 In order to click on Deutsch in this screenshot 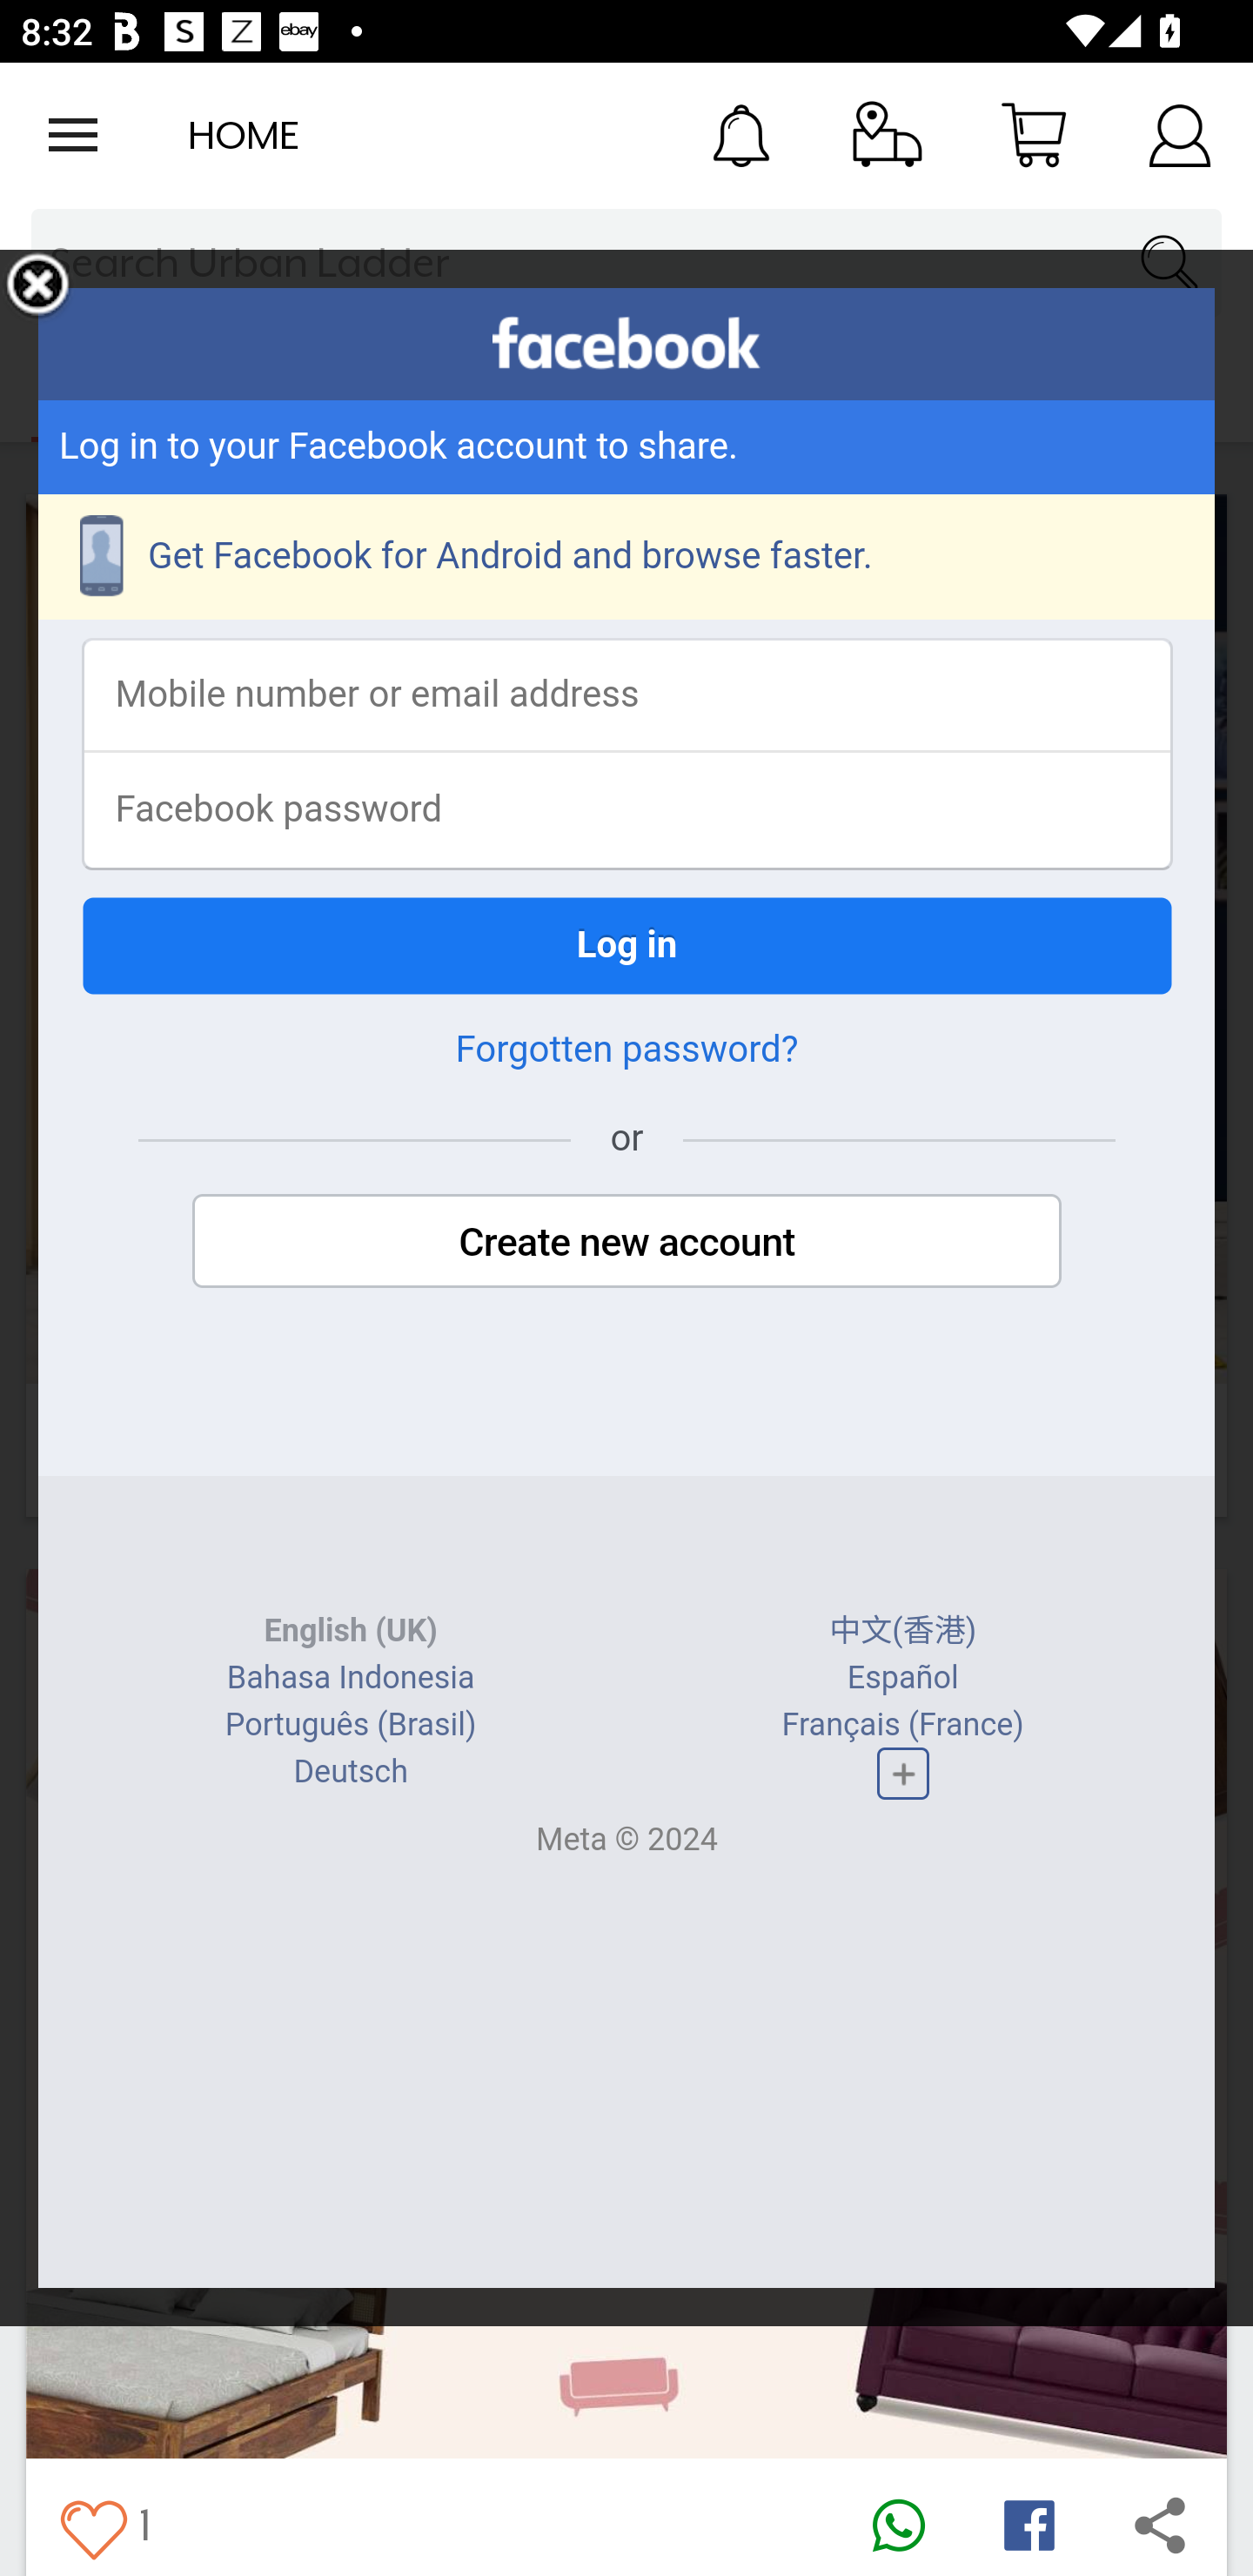, I will do `click(350, 1772)`.